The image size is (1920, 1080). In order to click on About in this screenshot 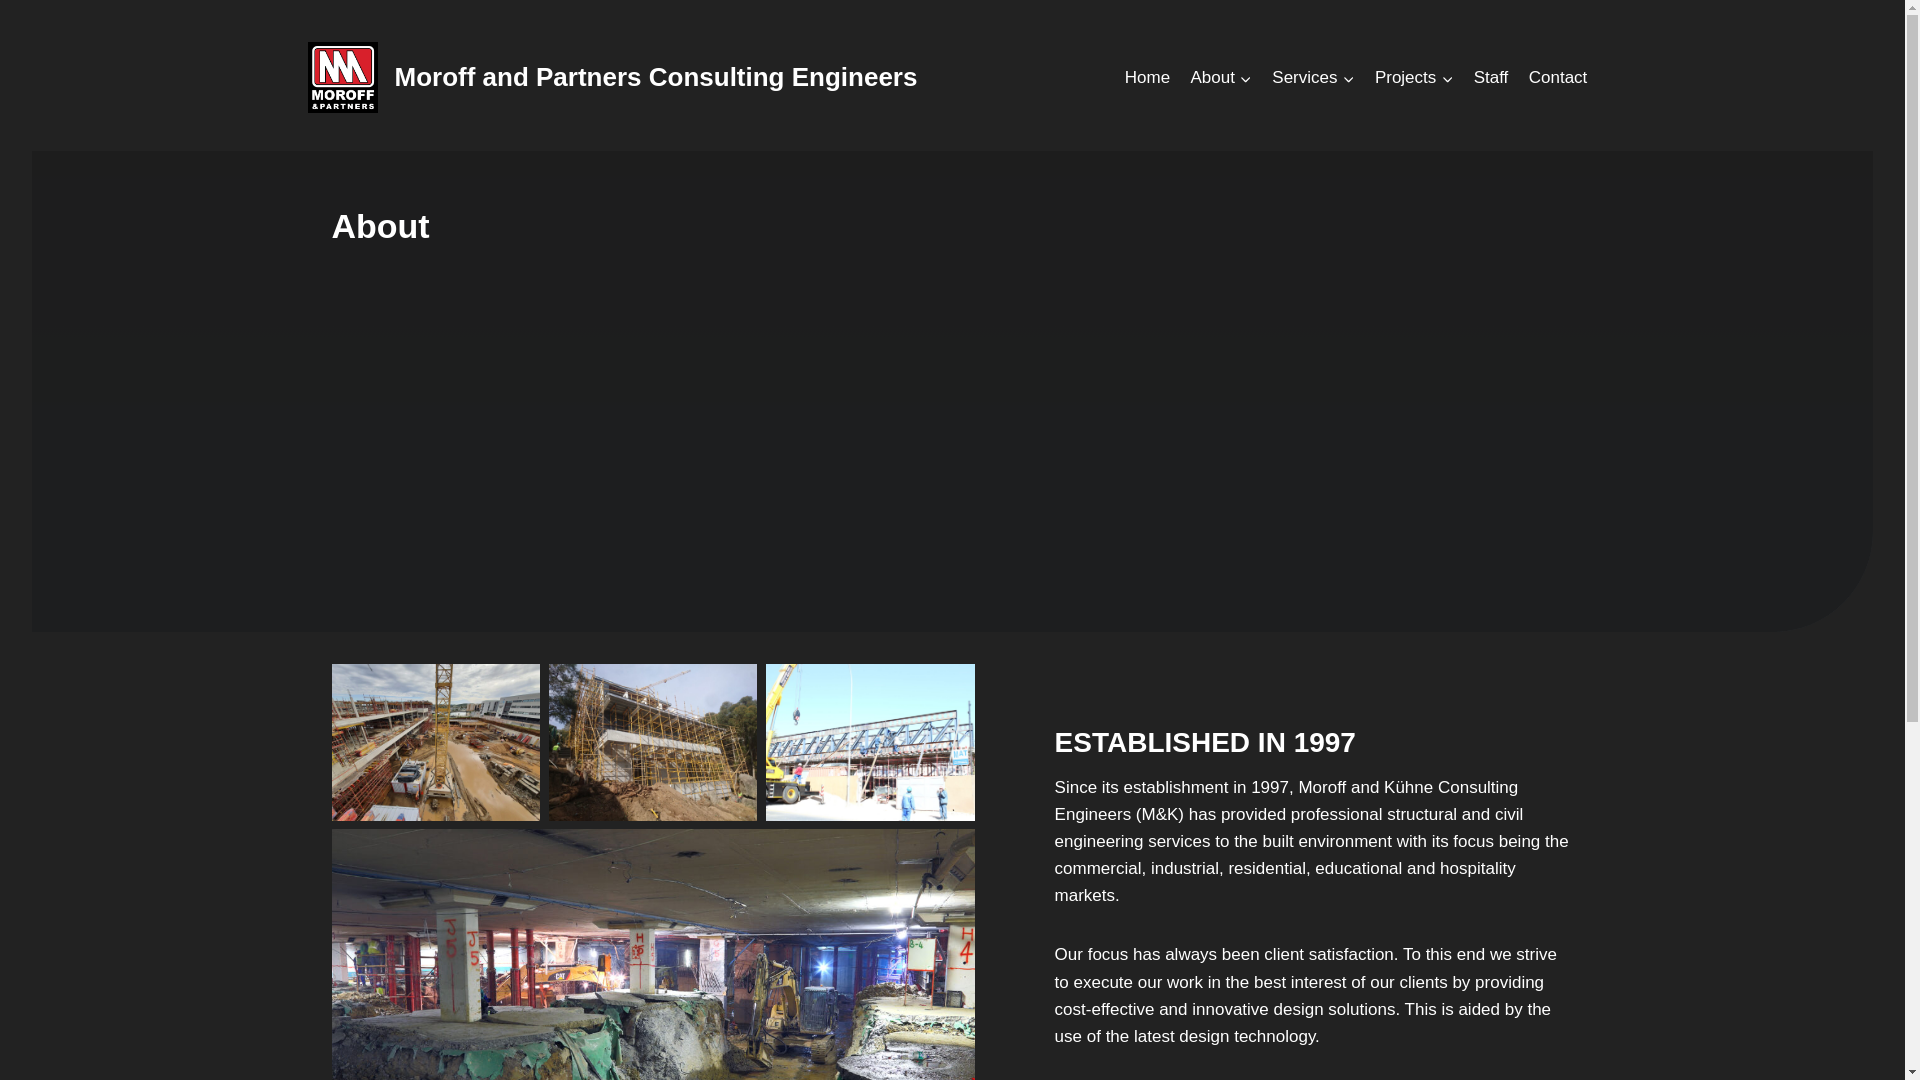, I will do `click(1220, 78)`.